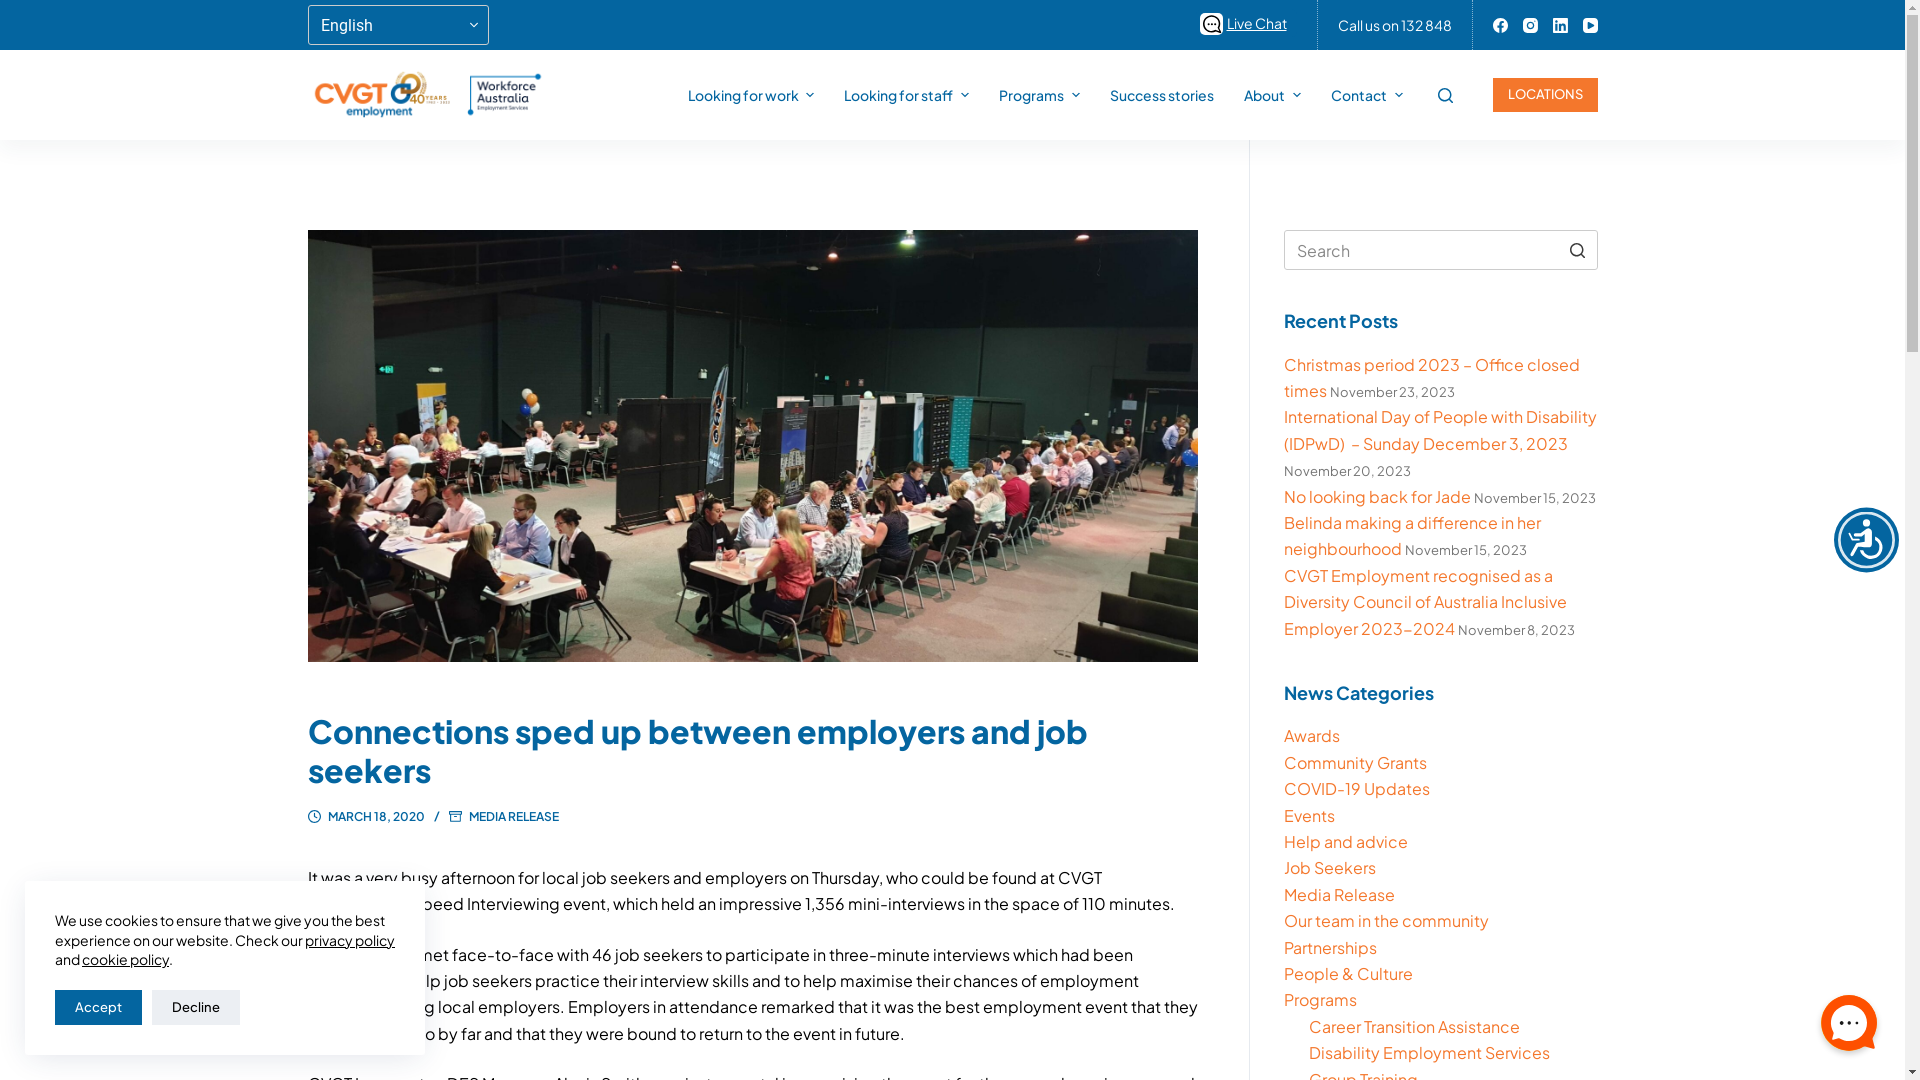 The image size is (1920, 1080). I want to click on Skip to content, so click(20, 10).